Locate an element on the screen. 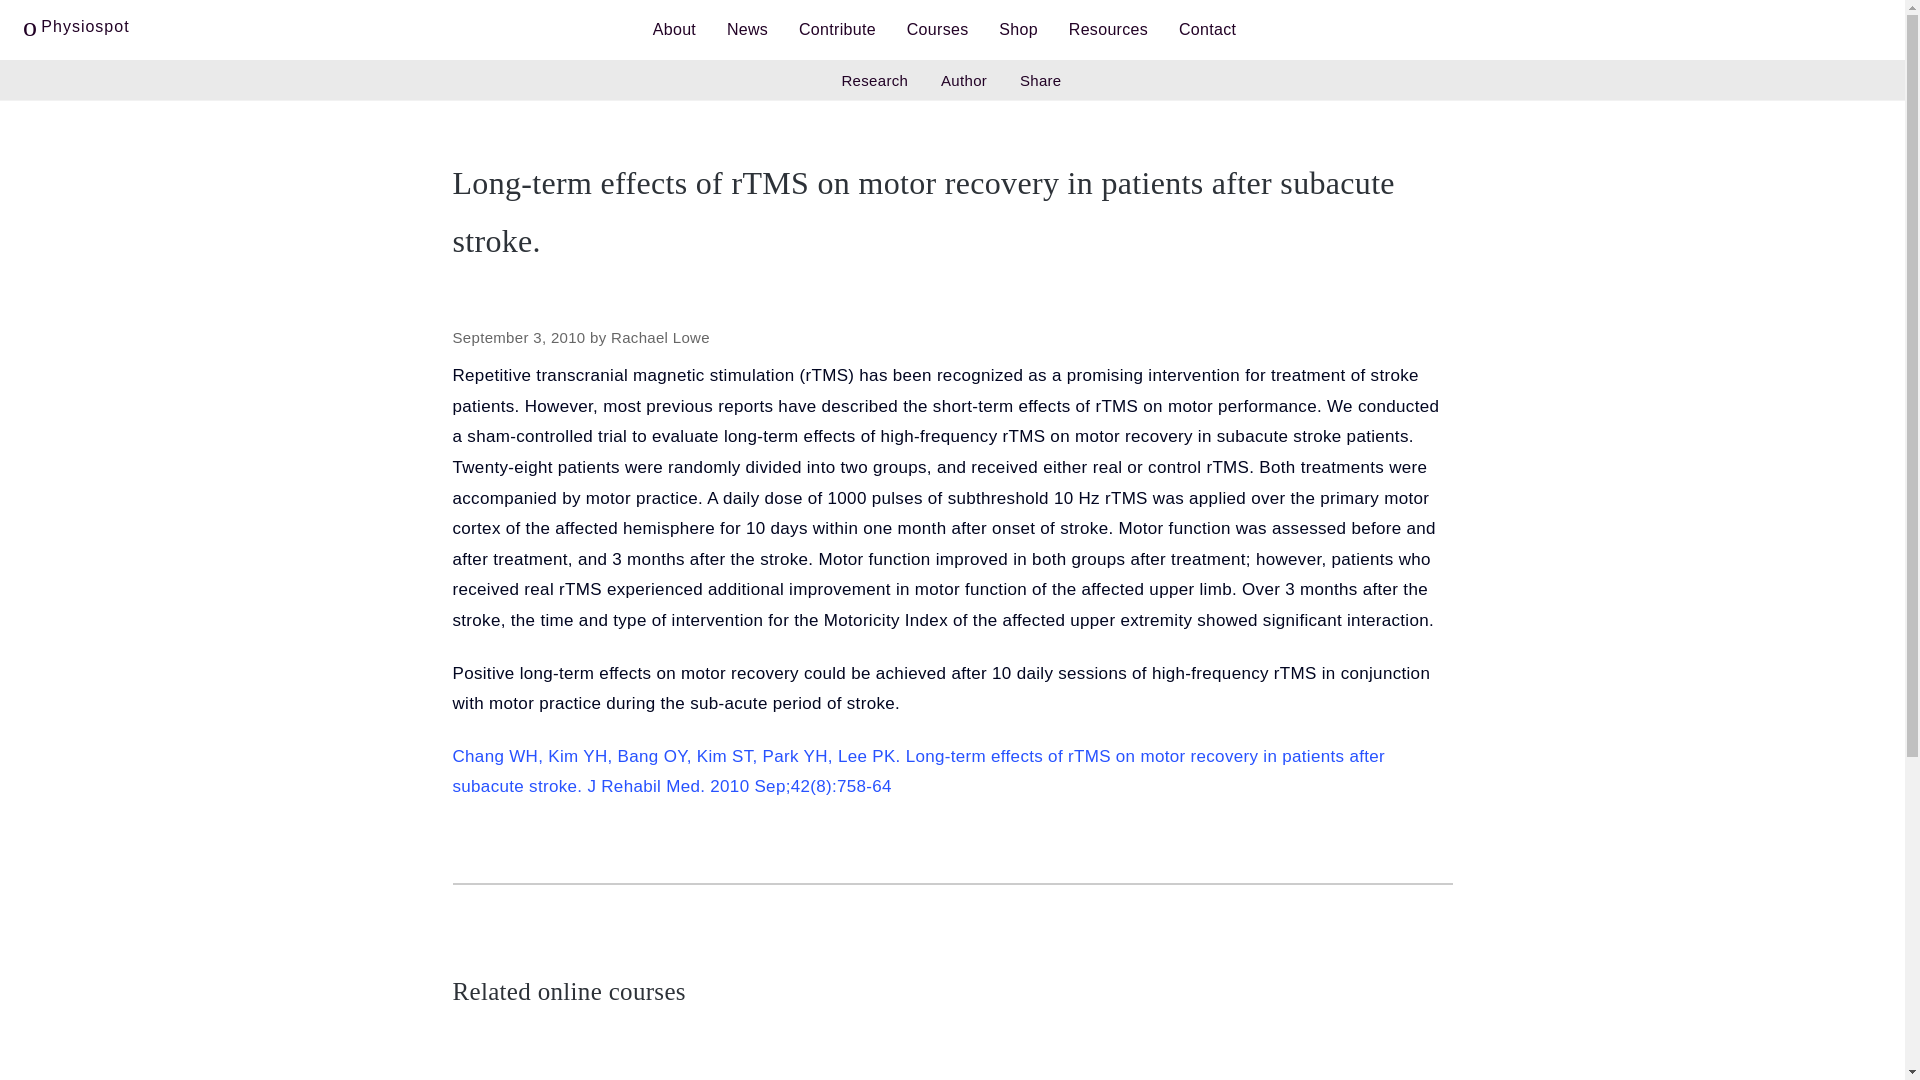 The height and width of the screenshot is (1080, 1920). Author is located at coordinates (964, 80).